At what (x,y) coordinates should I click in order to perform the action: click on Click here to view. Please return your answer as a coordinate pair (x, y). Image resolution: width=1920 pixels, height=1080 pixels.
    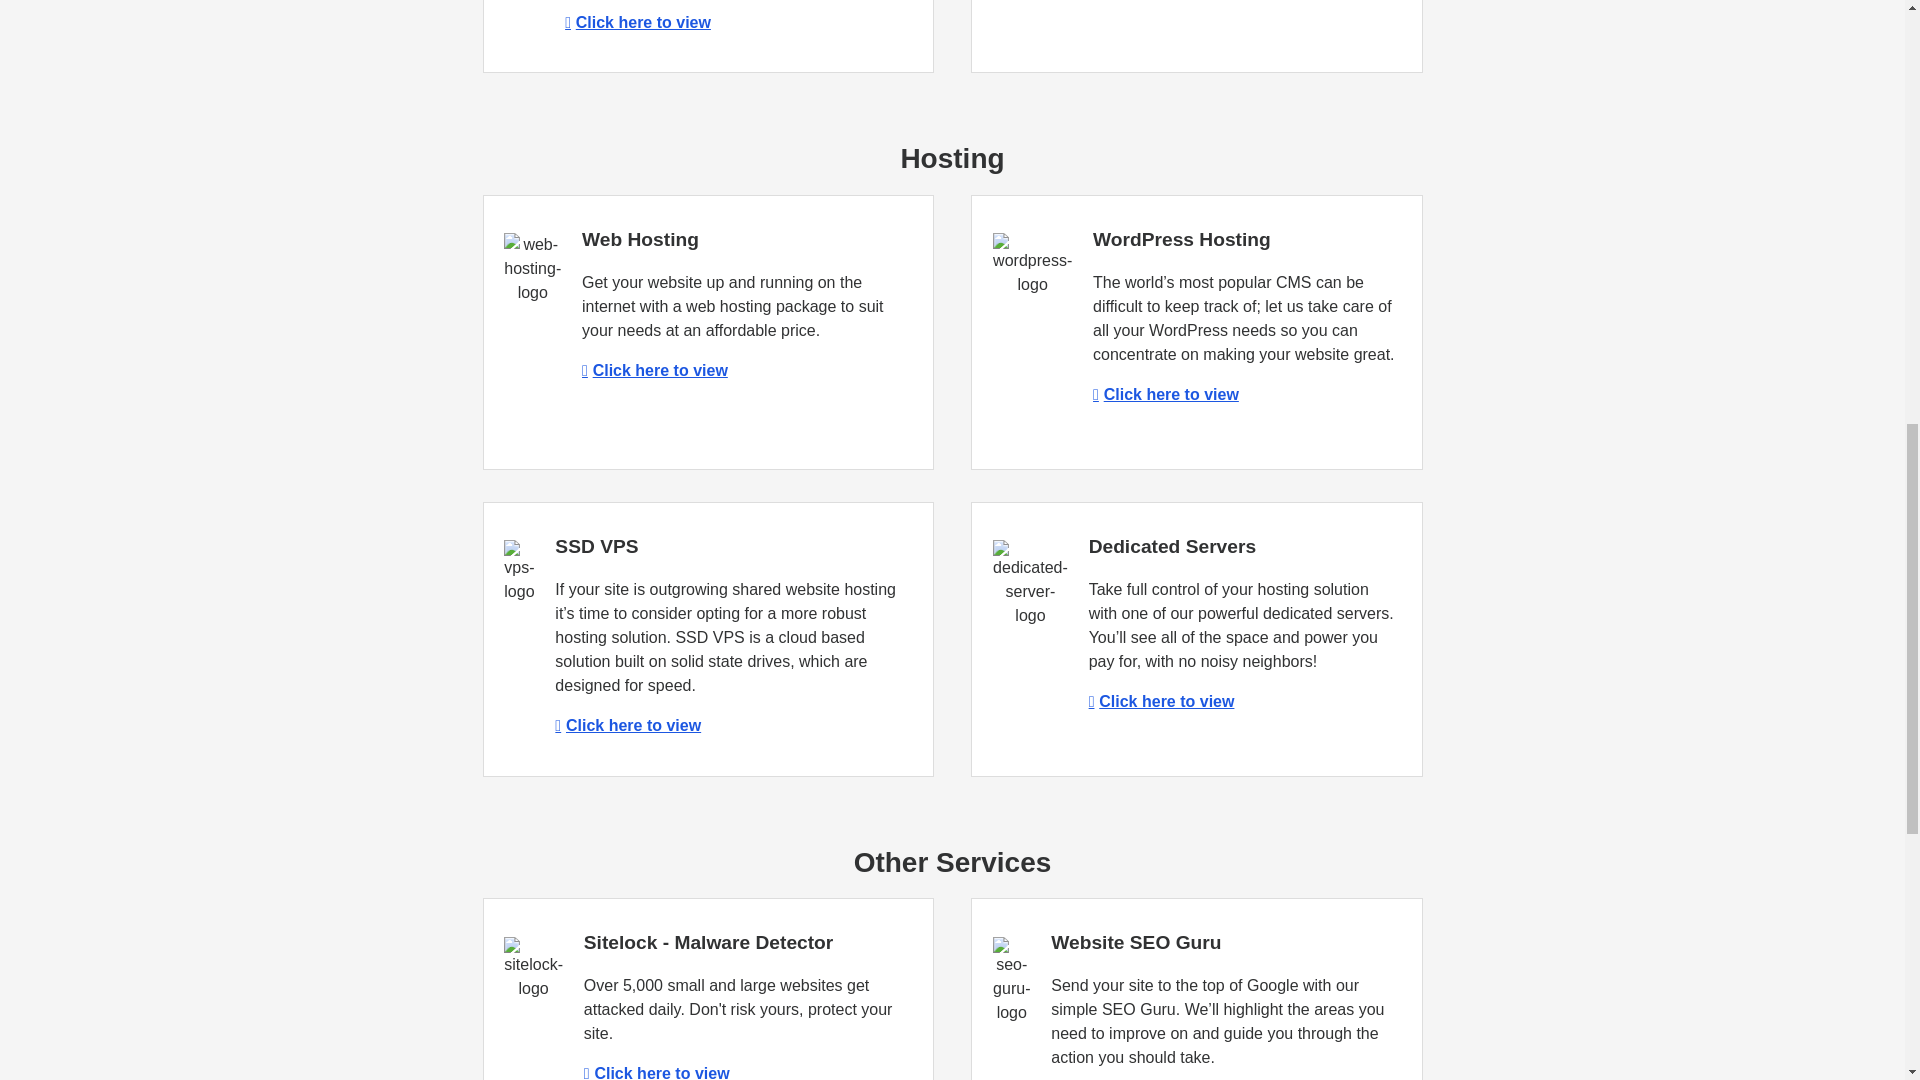
    Looking at the image, I should click on (1165, 394).